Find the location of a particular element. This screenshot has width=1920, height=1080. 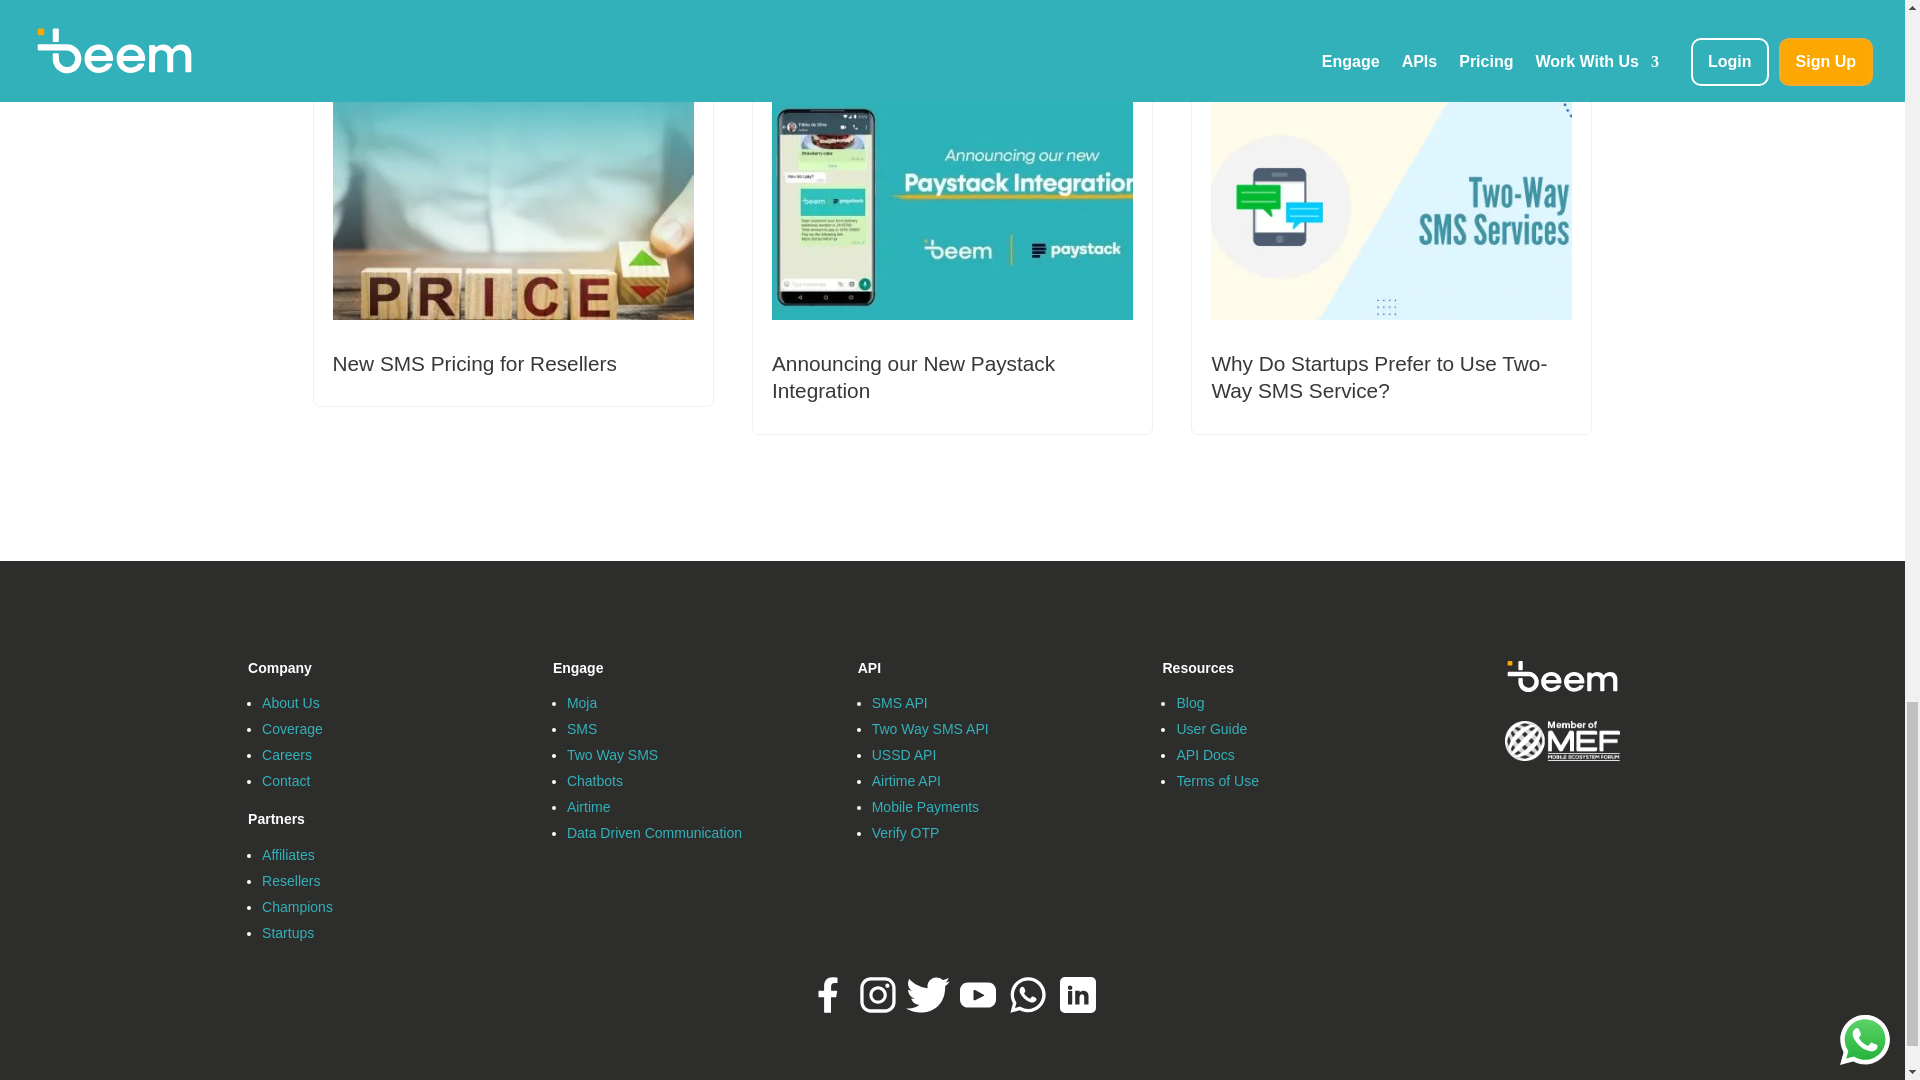

Beem on Youtube is located at coordinates (977, 994).